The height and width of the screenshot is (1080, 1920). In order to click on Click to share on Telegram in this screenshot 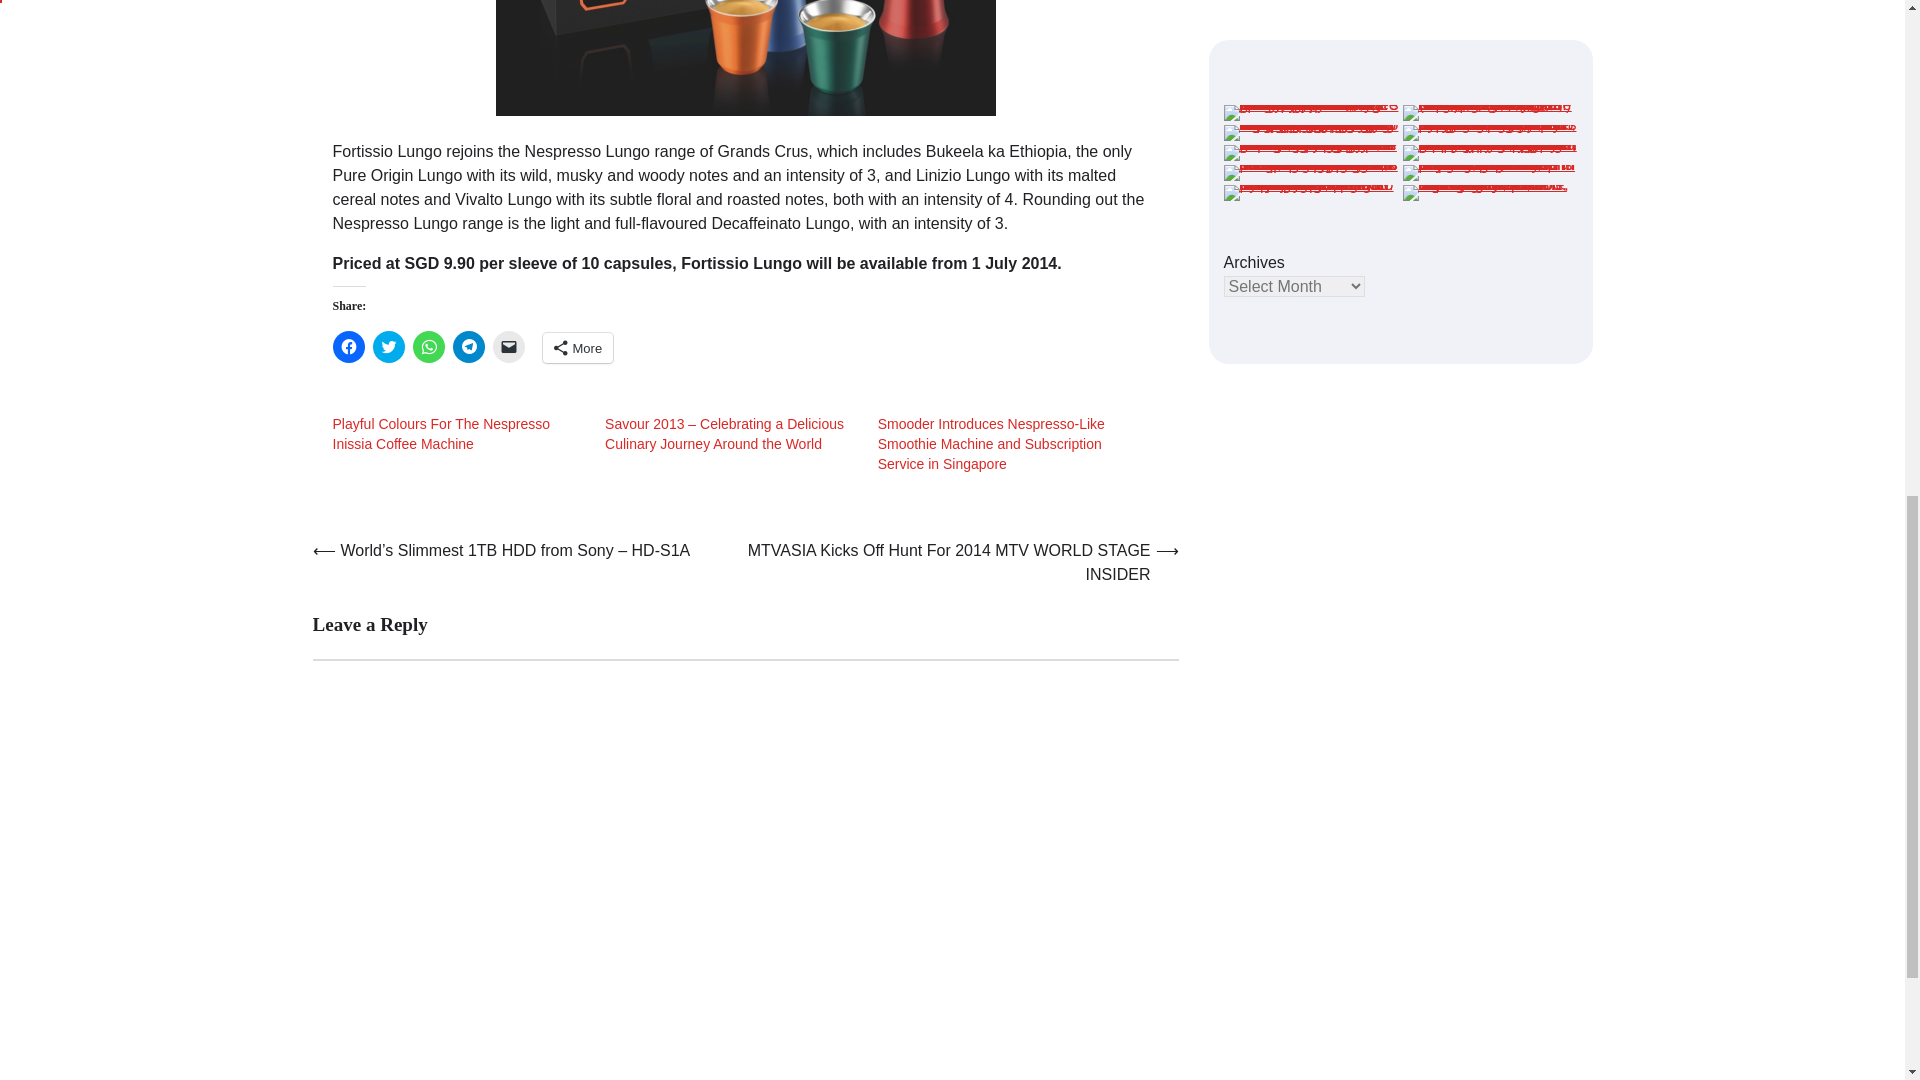, I will do `click(467, 346)`.